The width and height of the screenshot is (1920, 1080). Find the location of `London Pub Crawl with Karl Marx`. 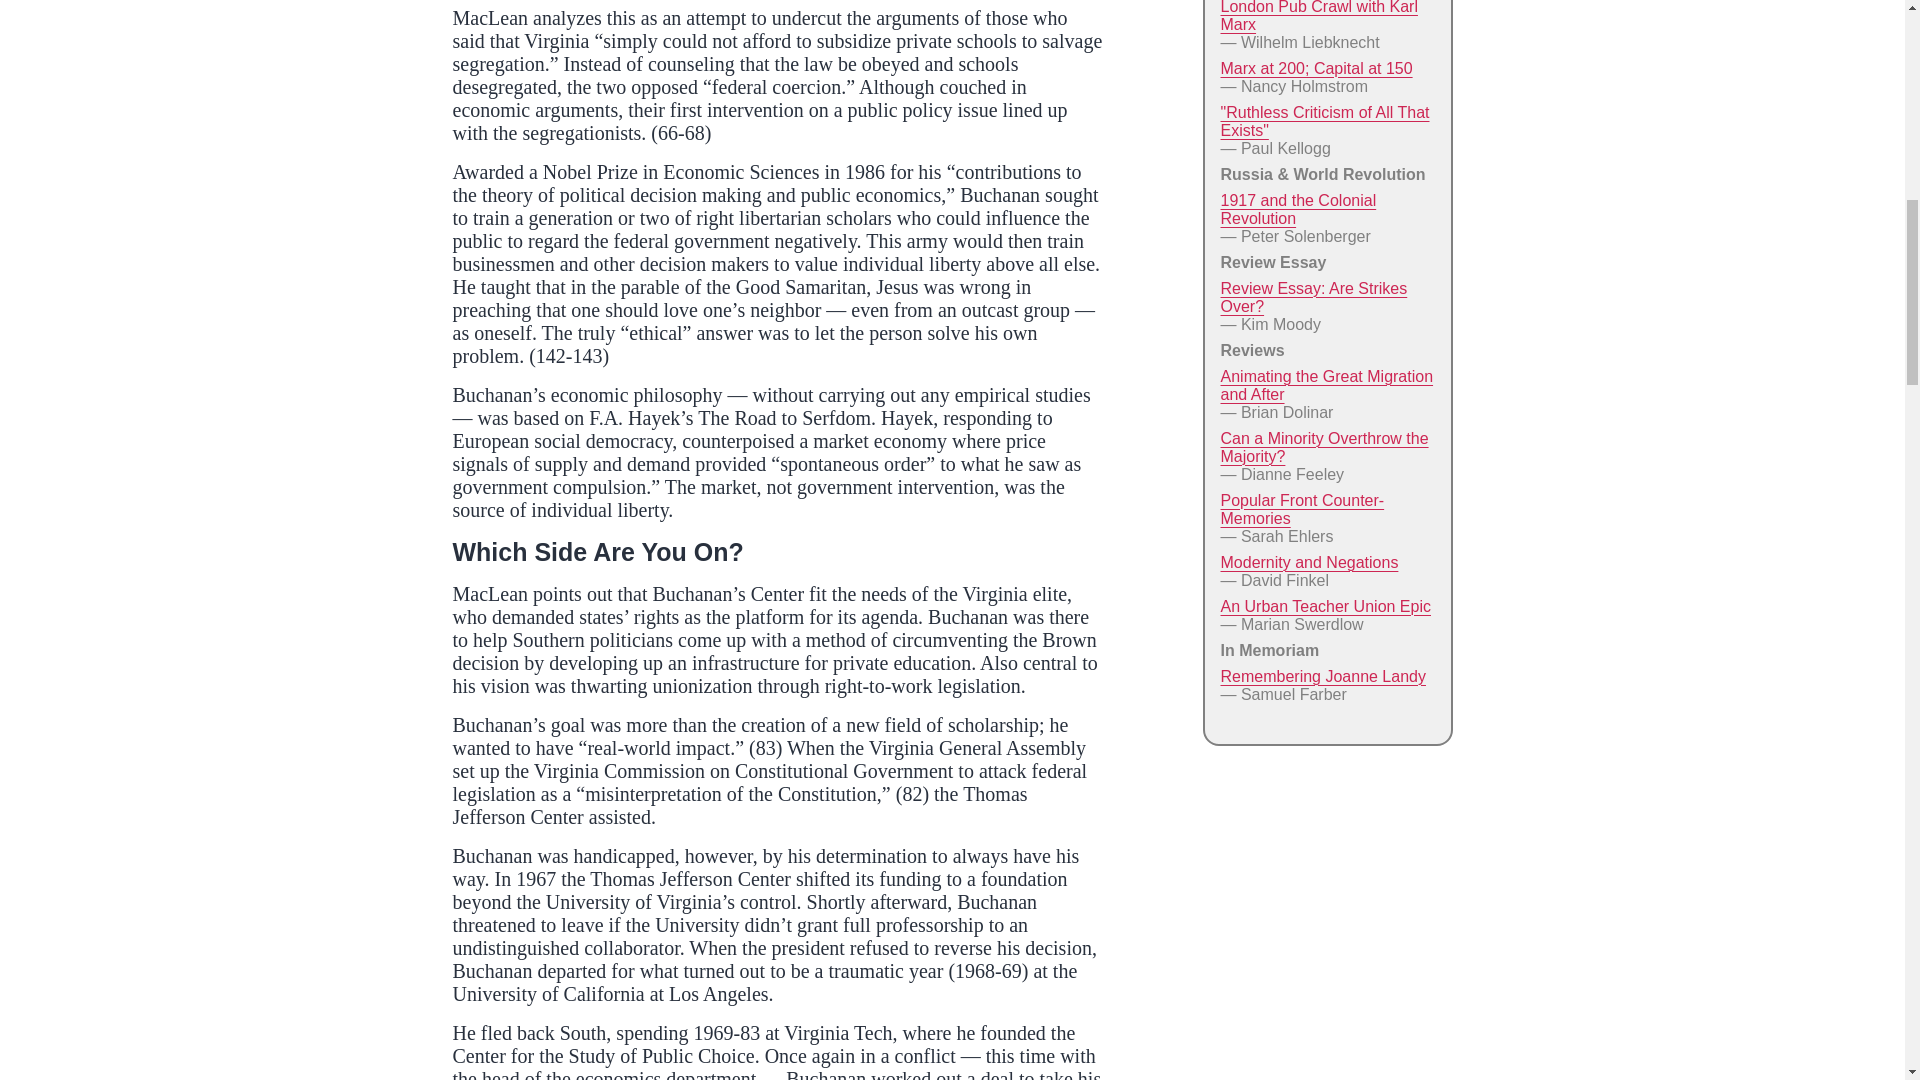

London Pub Crawl with Karl Marx is located at coordinates (1318, 16).